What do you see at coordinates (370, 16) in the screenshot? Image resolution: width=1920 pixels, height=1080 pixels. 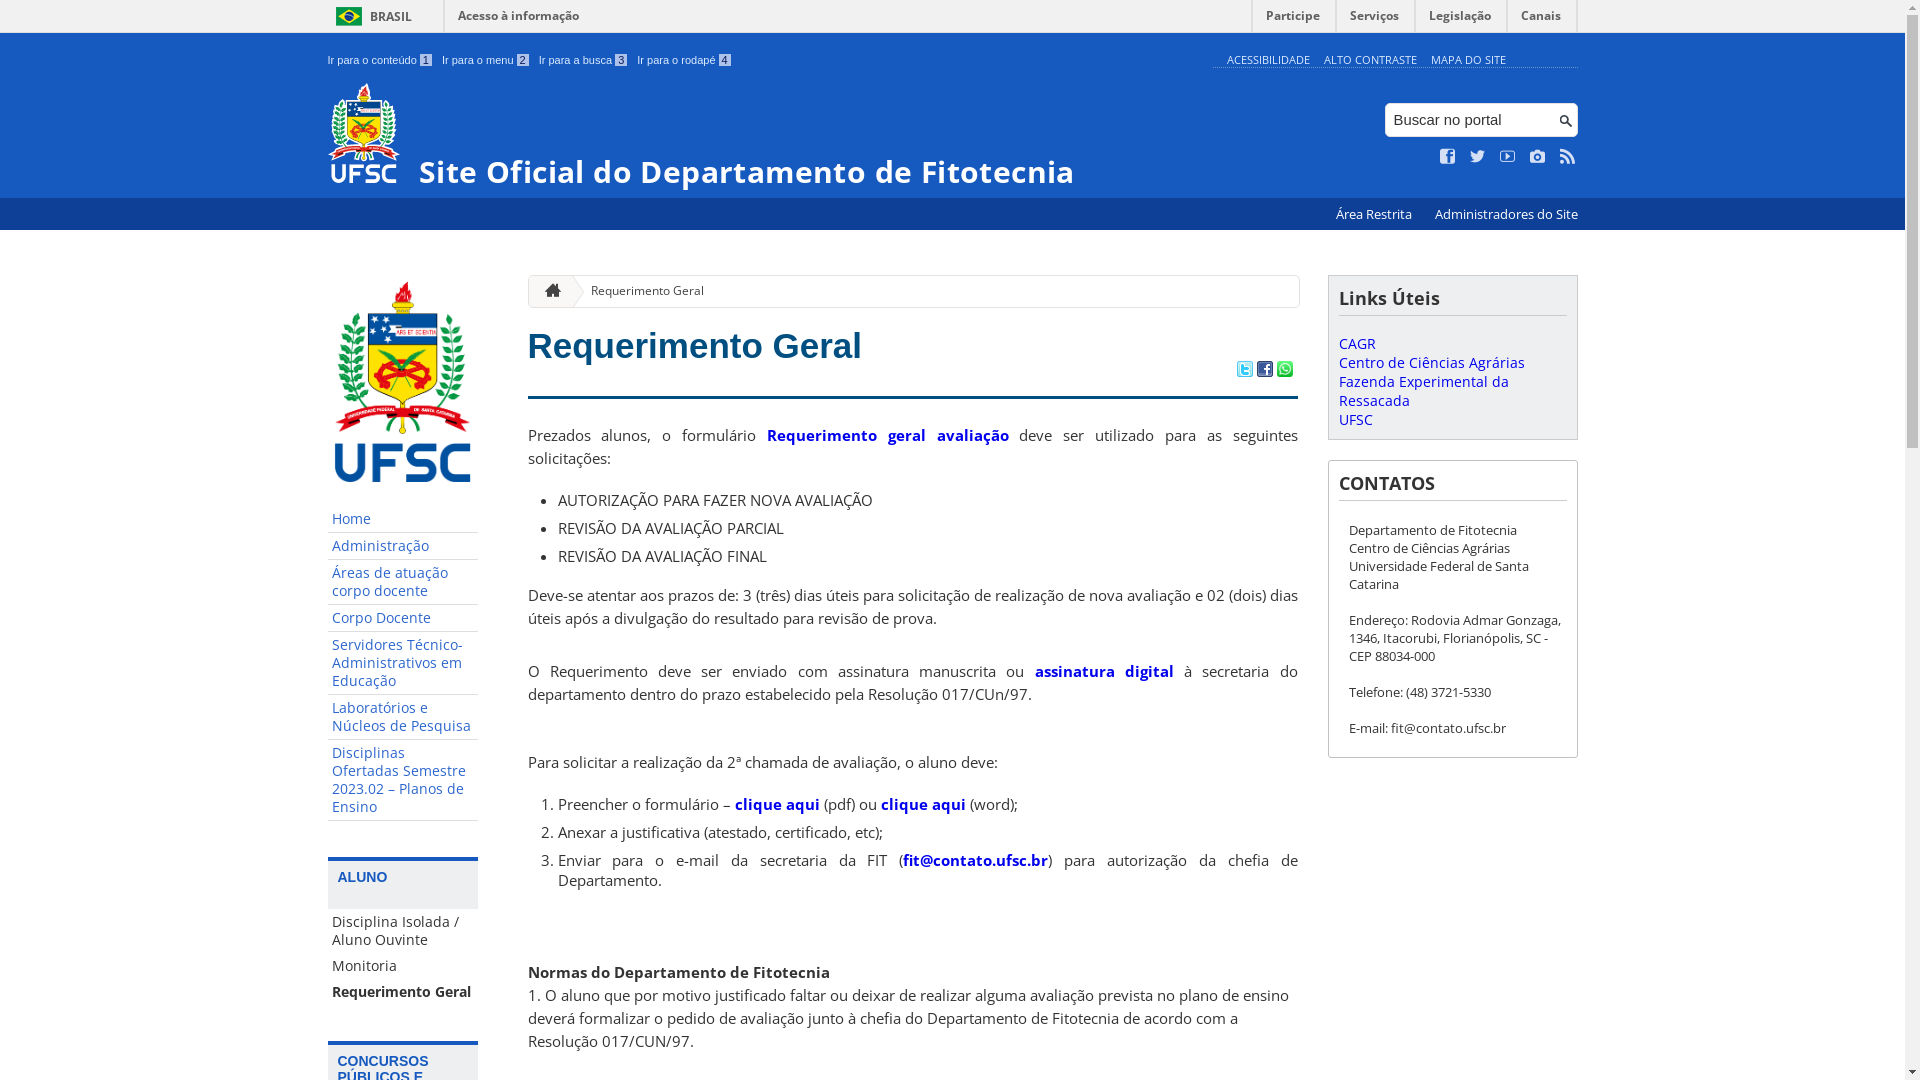 I see `BRASIL` at bounding box center [370, 16].